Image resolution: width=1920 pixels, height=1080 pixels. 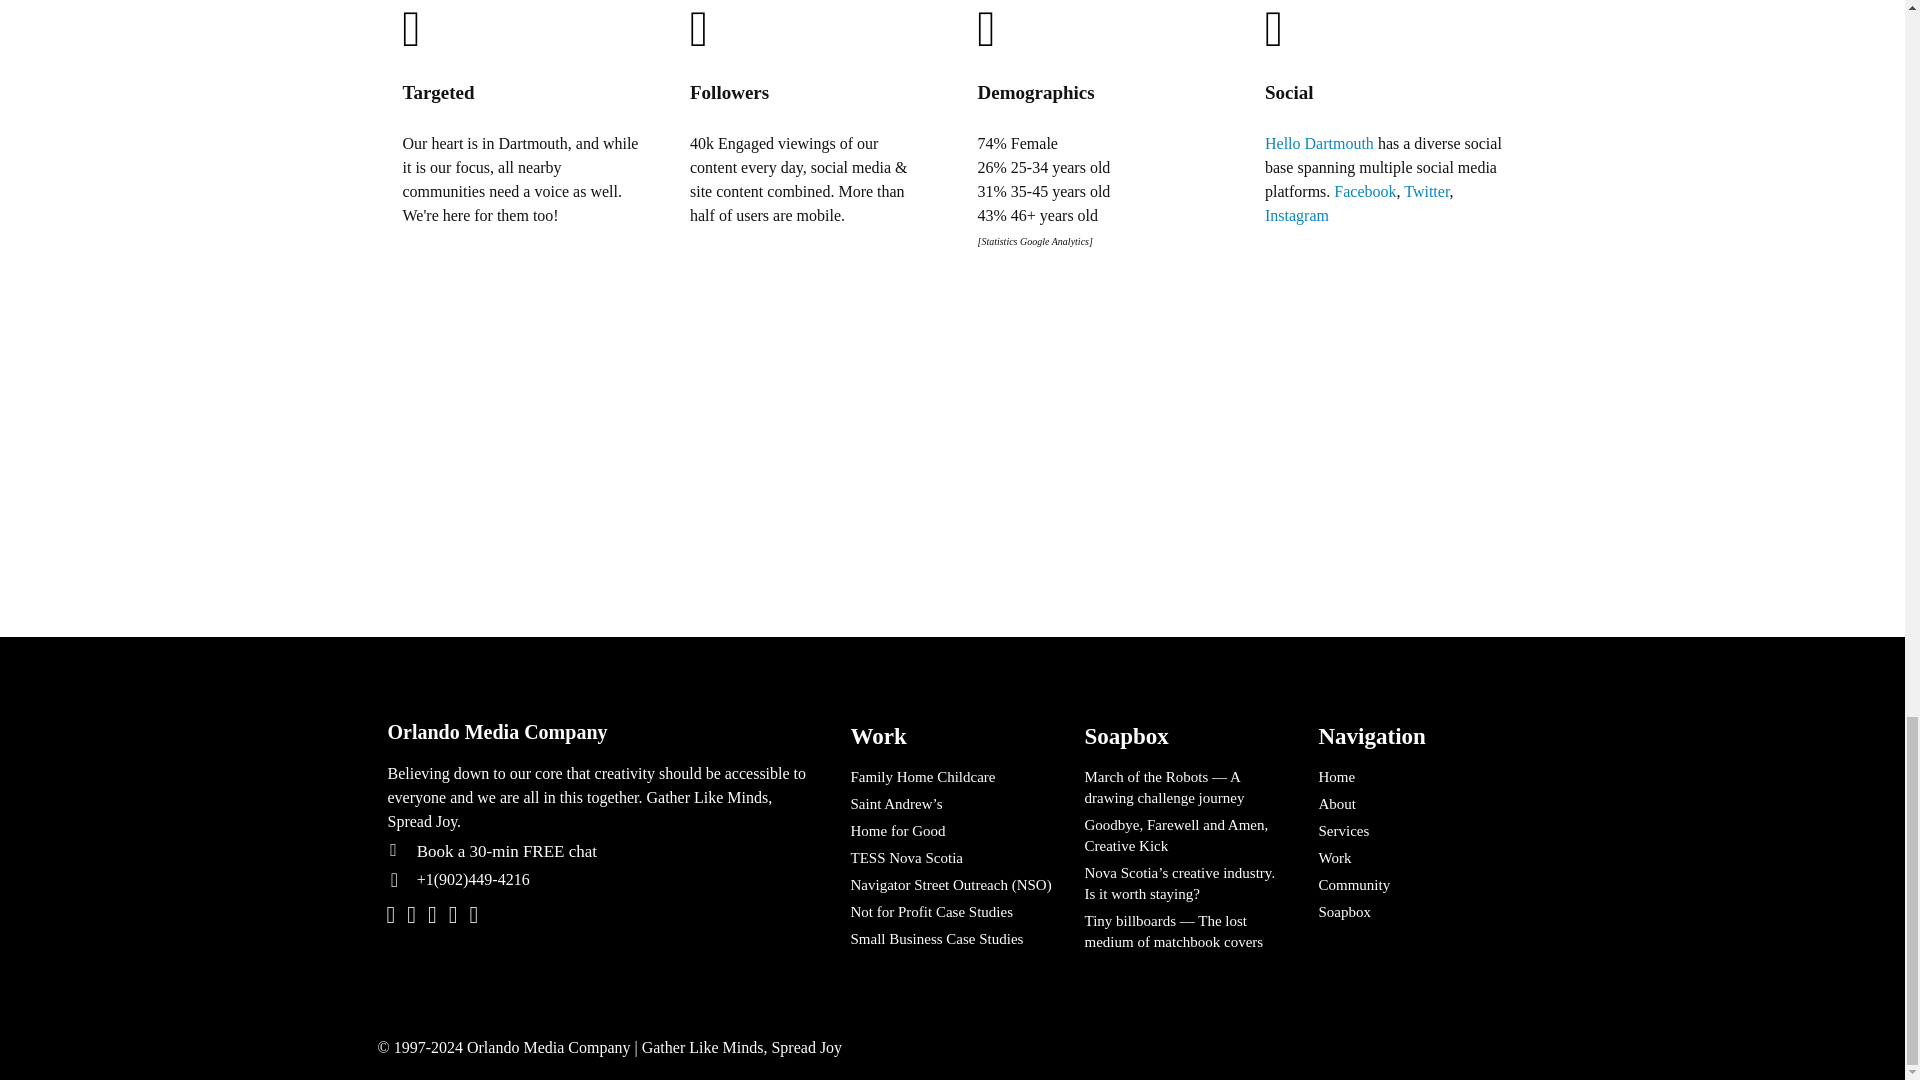 What do you see at coordinates (1364, 190) in the screenshot?
I see `Facebook` at bounding box center [1364, 190].